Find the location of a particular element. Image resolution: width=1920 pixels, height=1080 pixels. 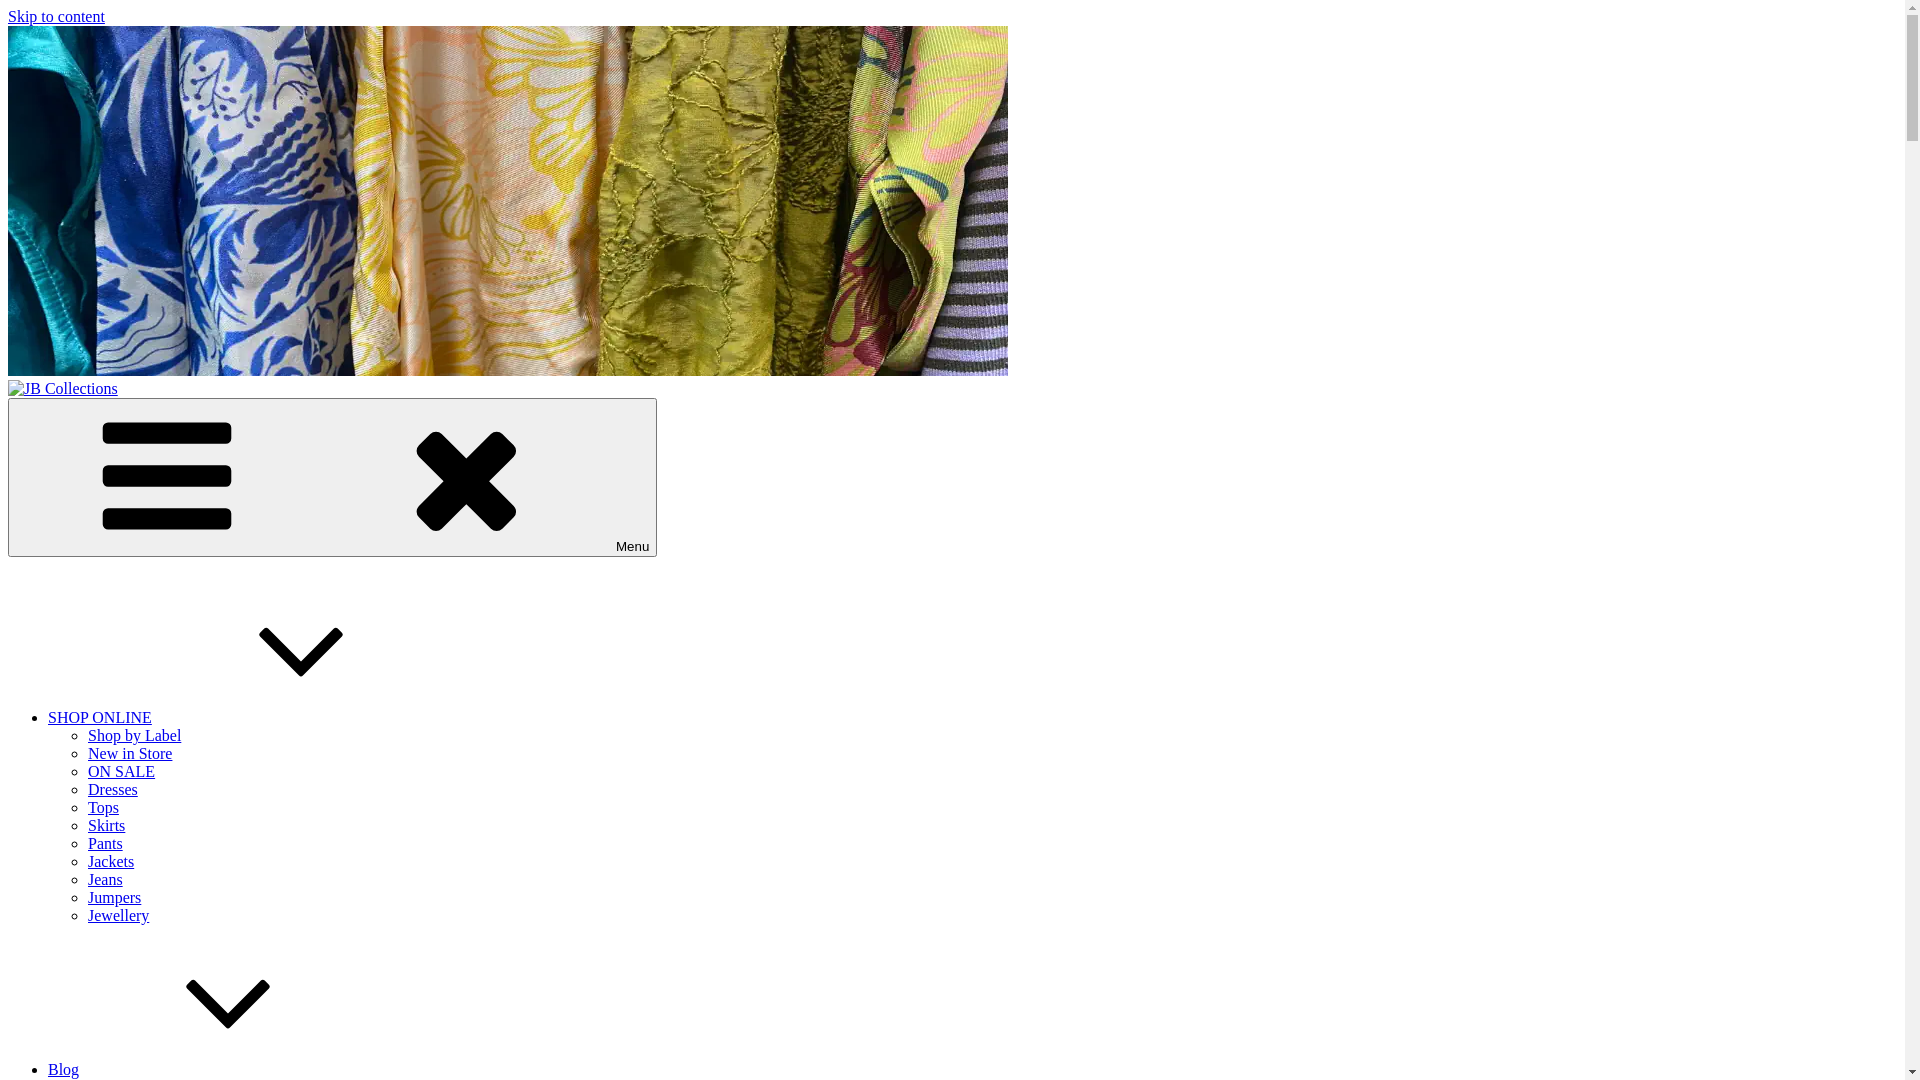

Dresses is located at coordinates (113, 790).